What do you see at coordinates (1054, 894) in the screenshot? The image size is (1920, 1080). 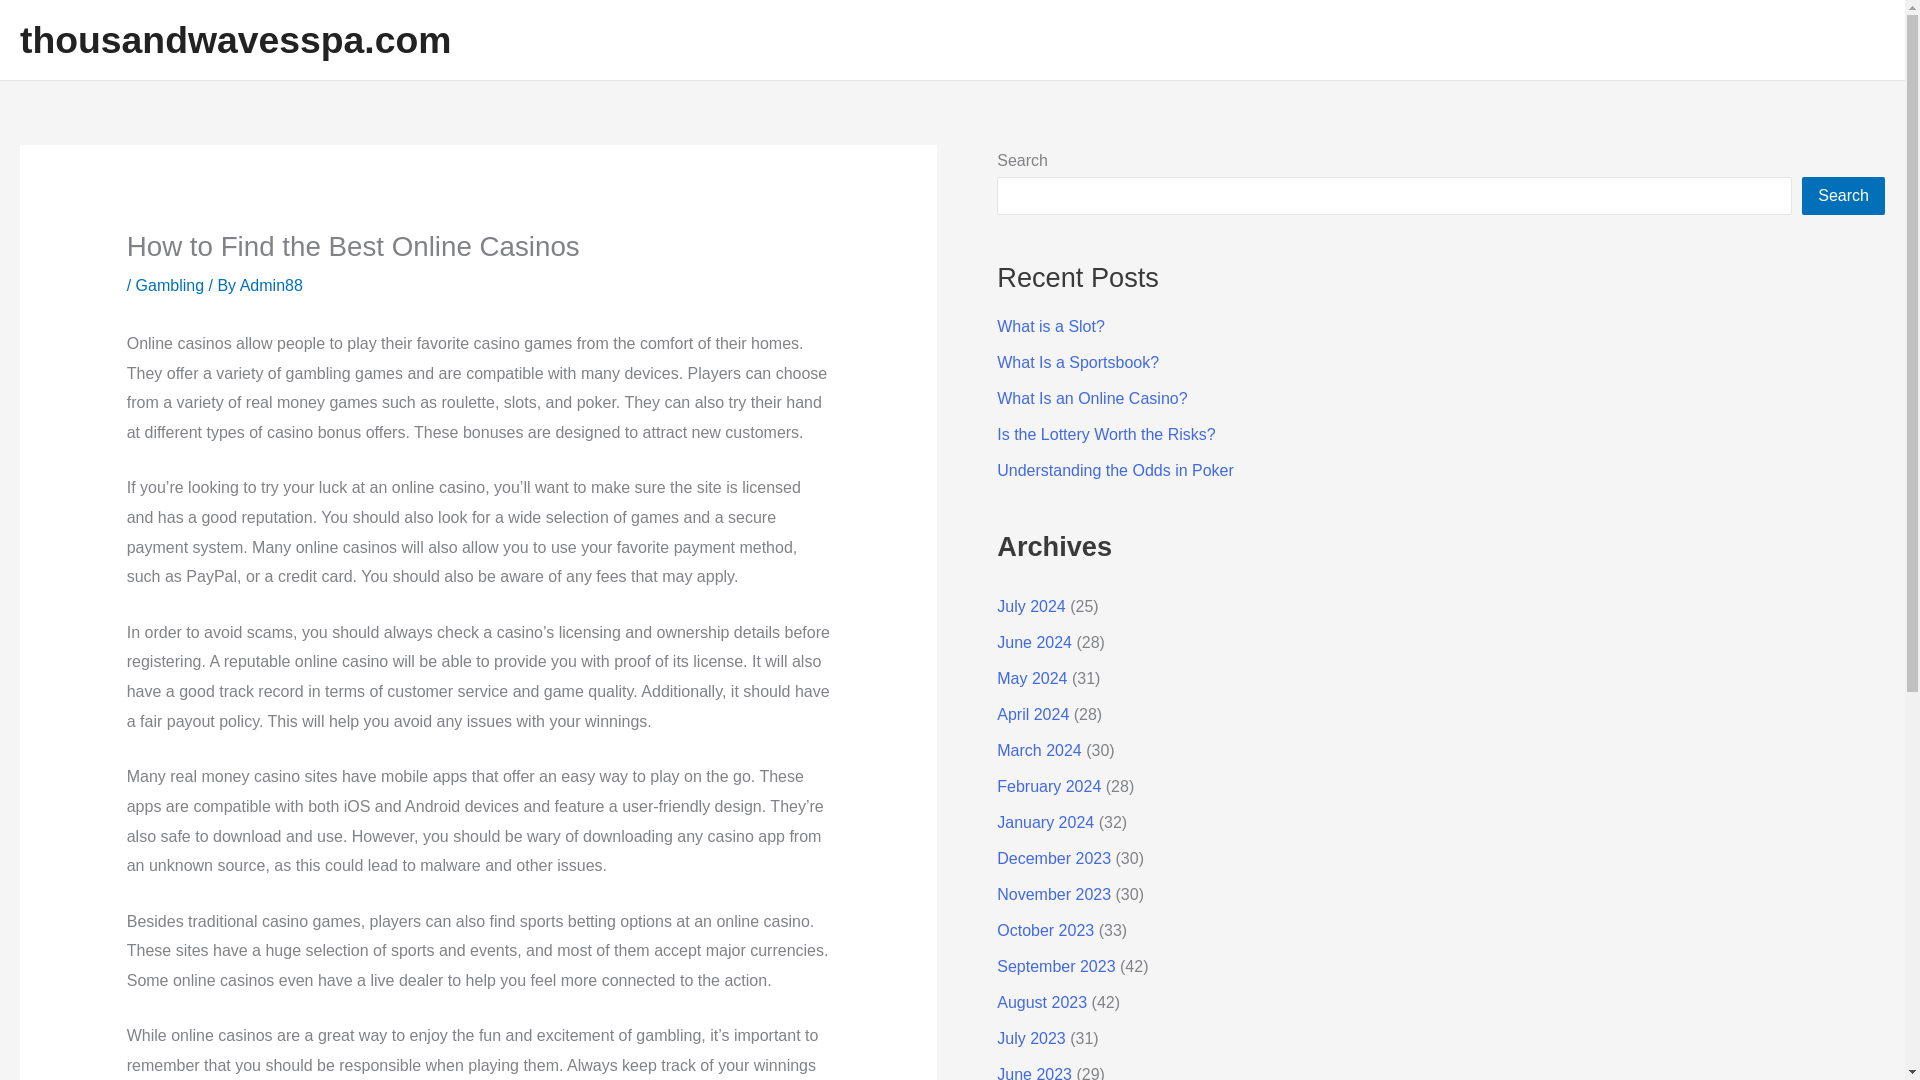 I see `November 2023` at bounding box center [1054, 894].